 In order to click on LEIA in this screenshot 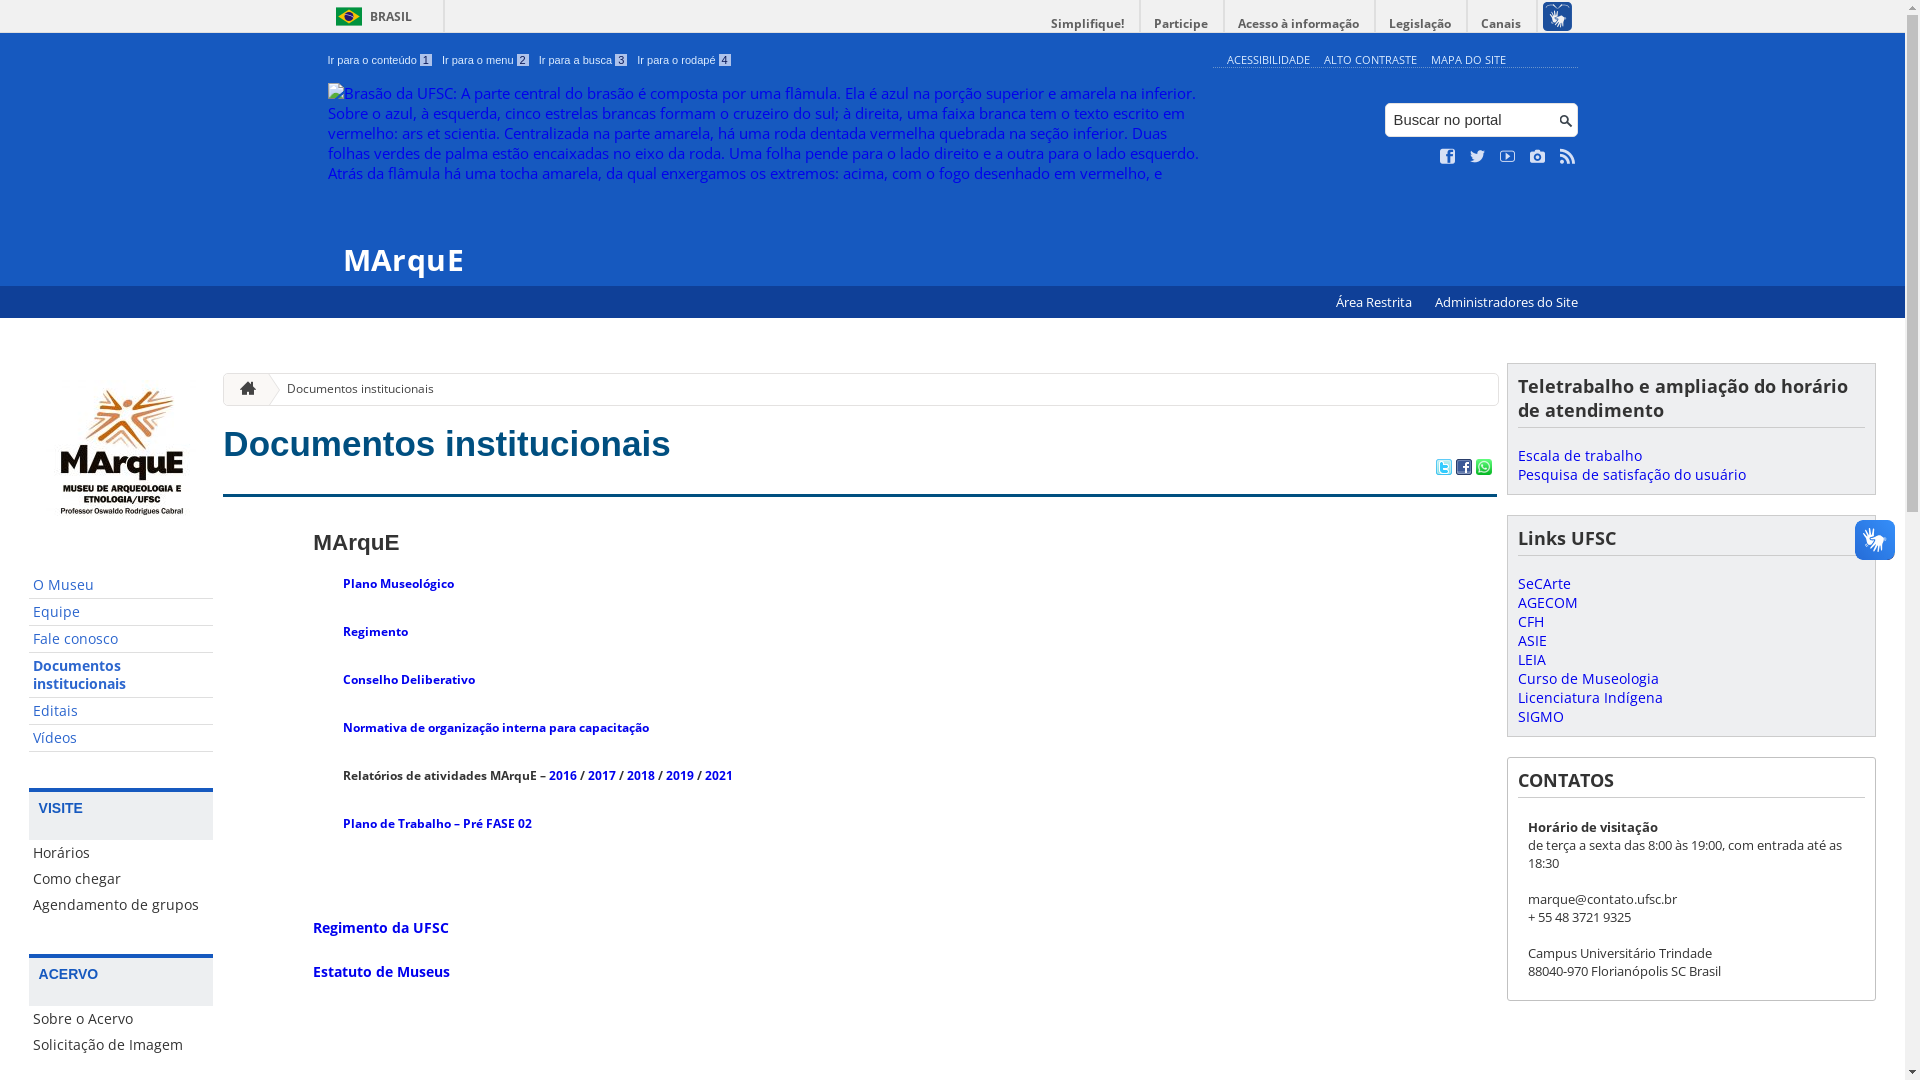, I will do `click(1532, 660)`.